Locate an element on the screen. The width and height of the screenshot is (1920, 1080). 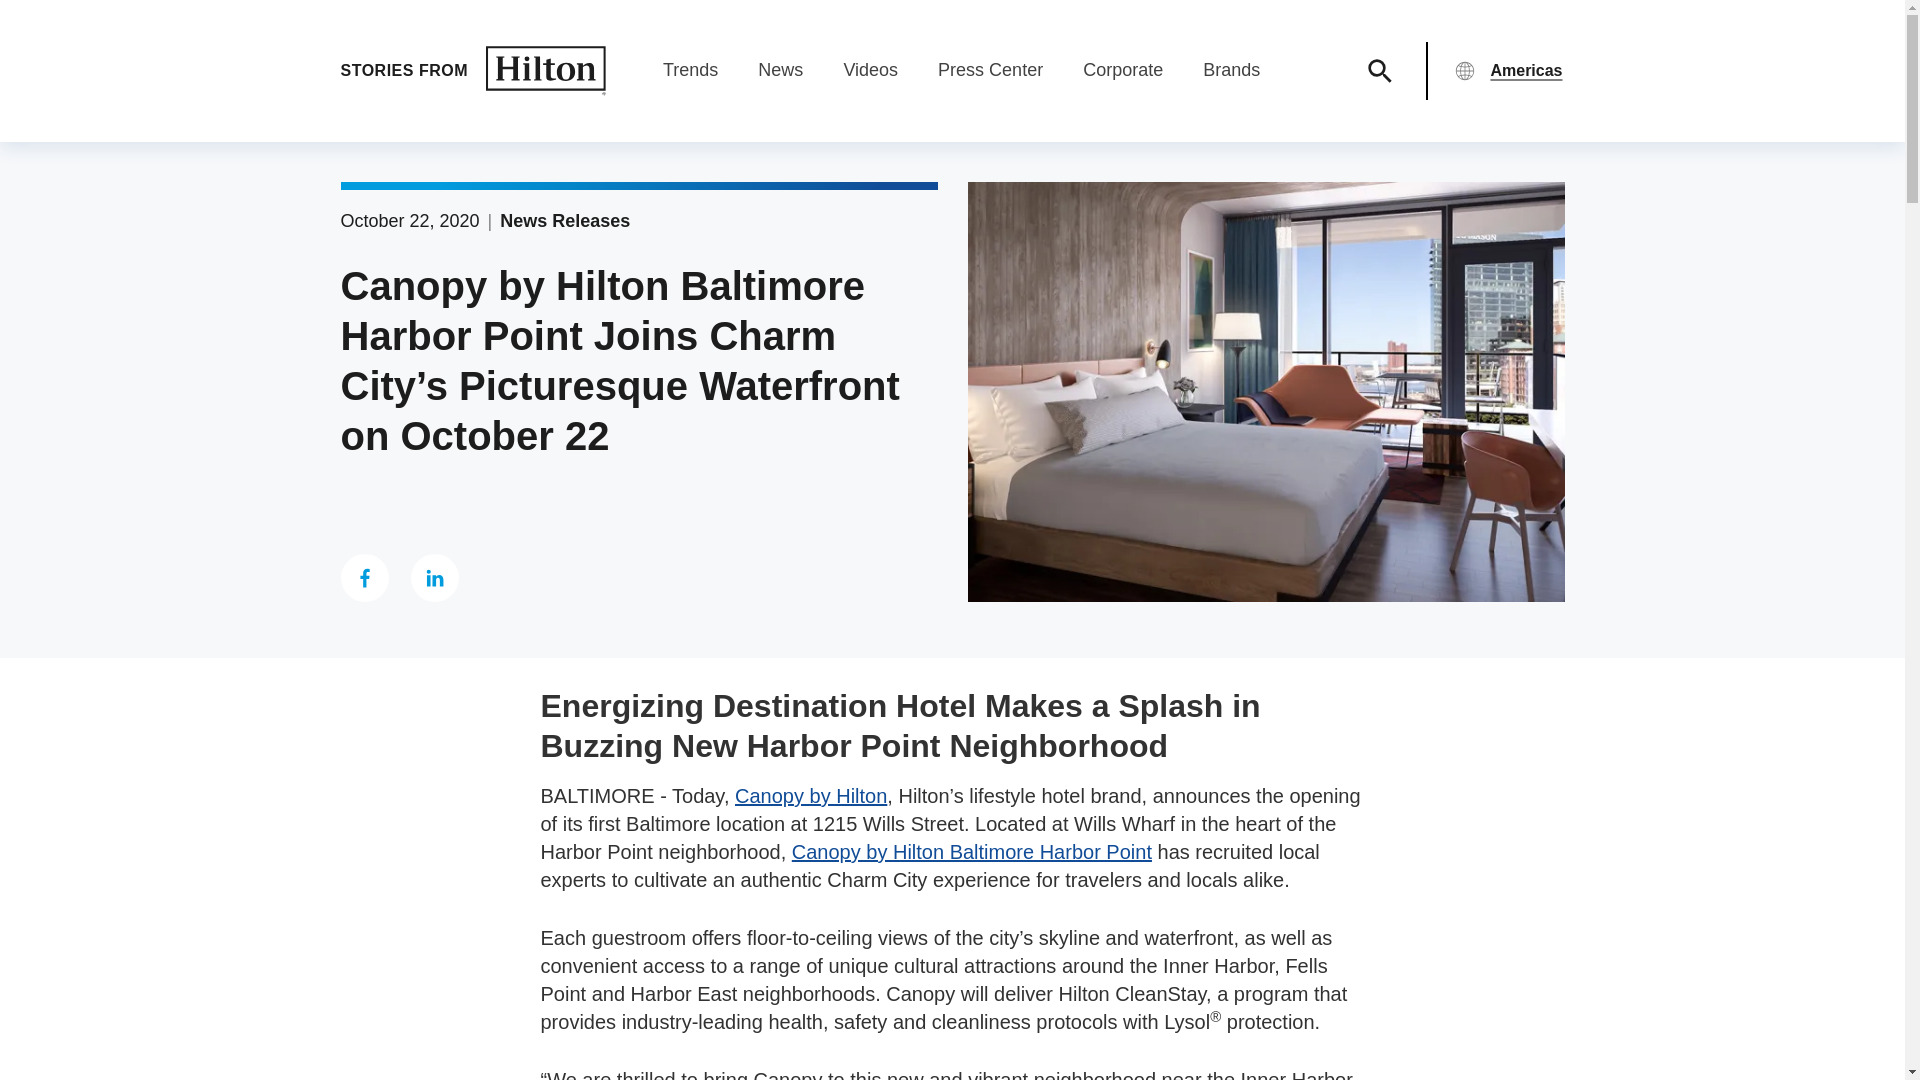
Trends is located at coordinates (690, 70).